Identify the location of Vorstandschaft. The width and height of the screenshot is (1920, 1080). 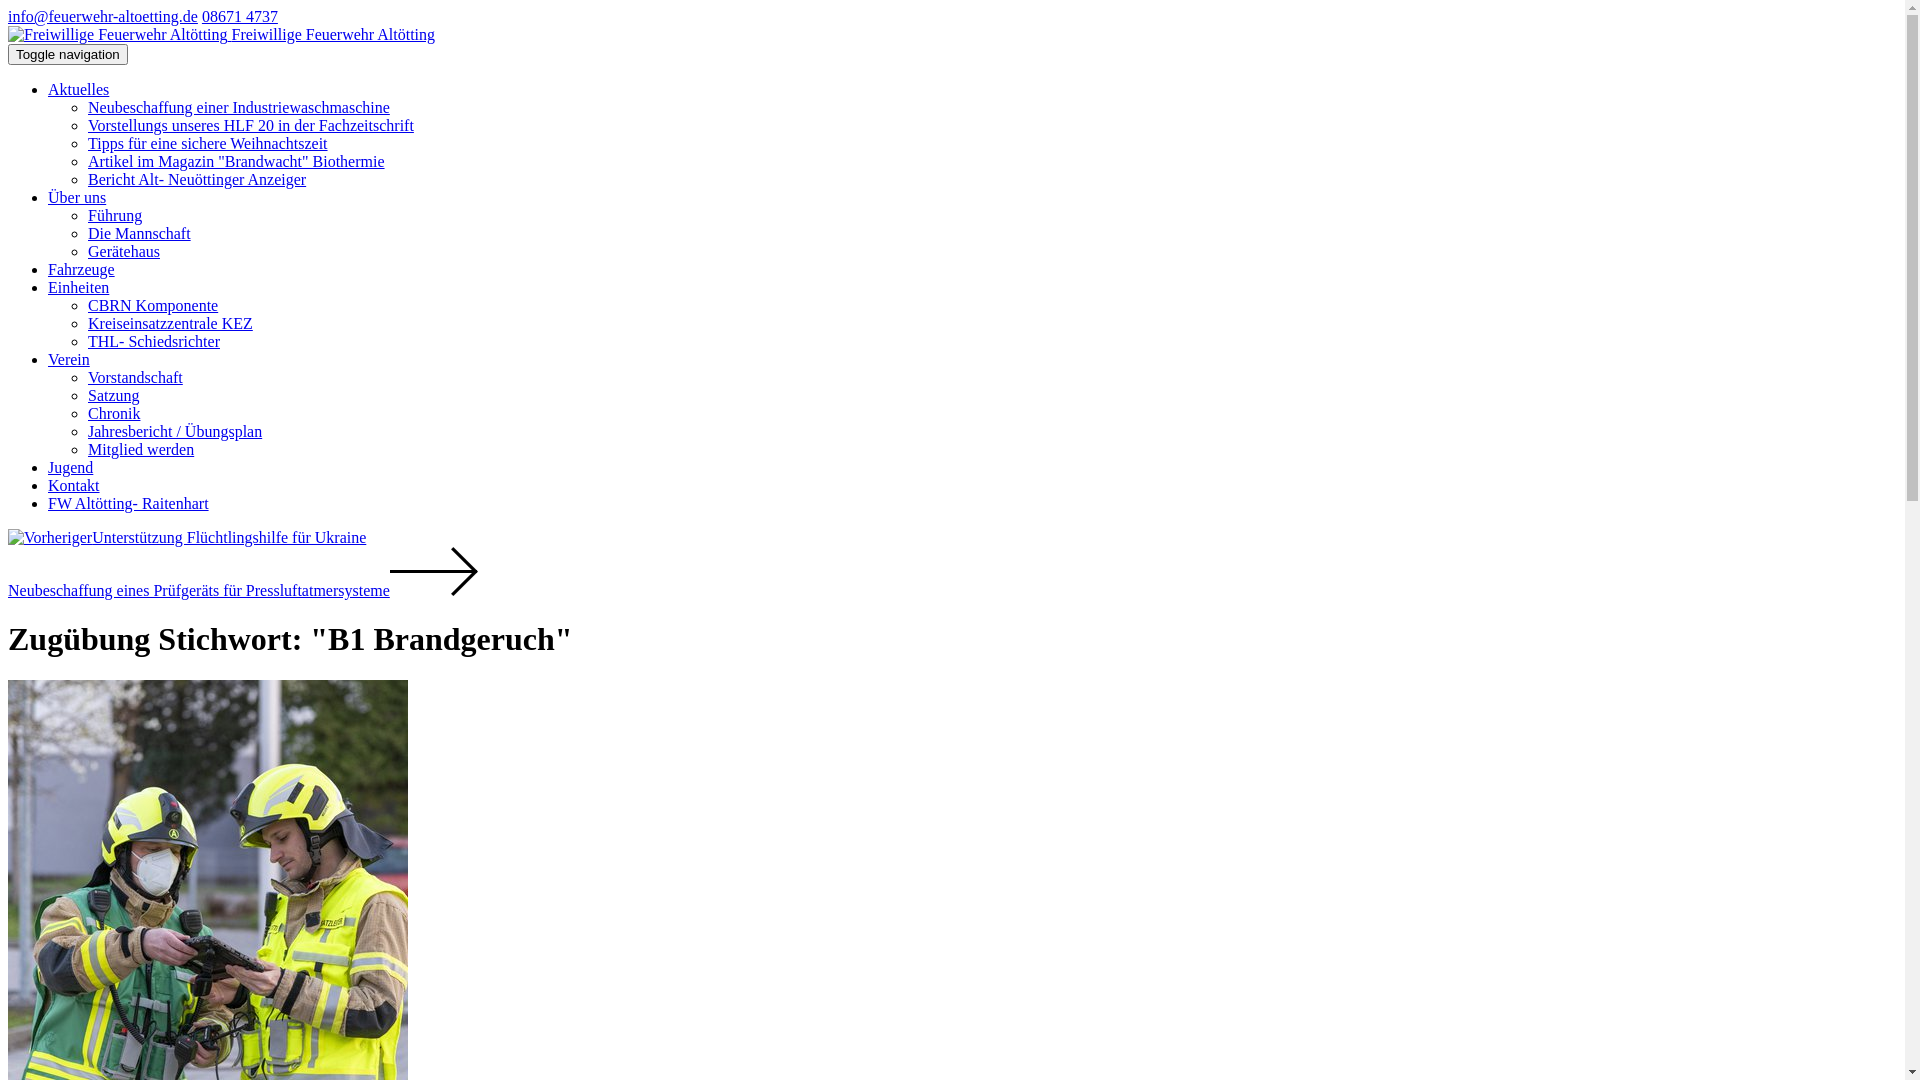
(136, 378).